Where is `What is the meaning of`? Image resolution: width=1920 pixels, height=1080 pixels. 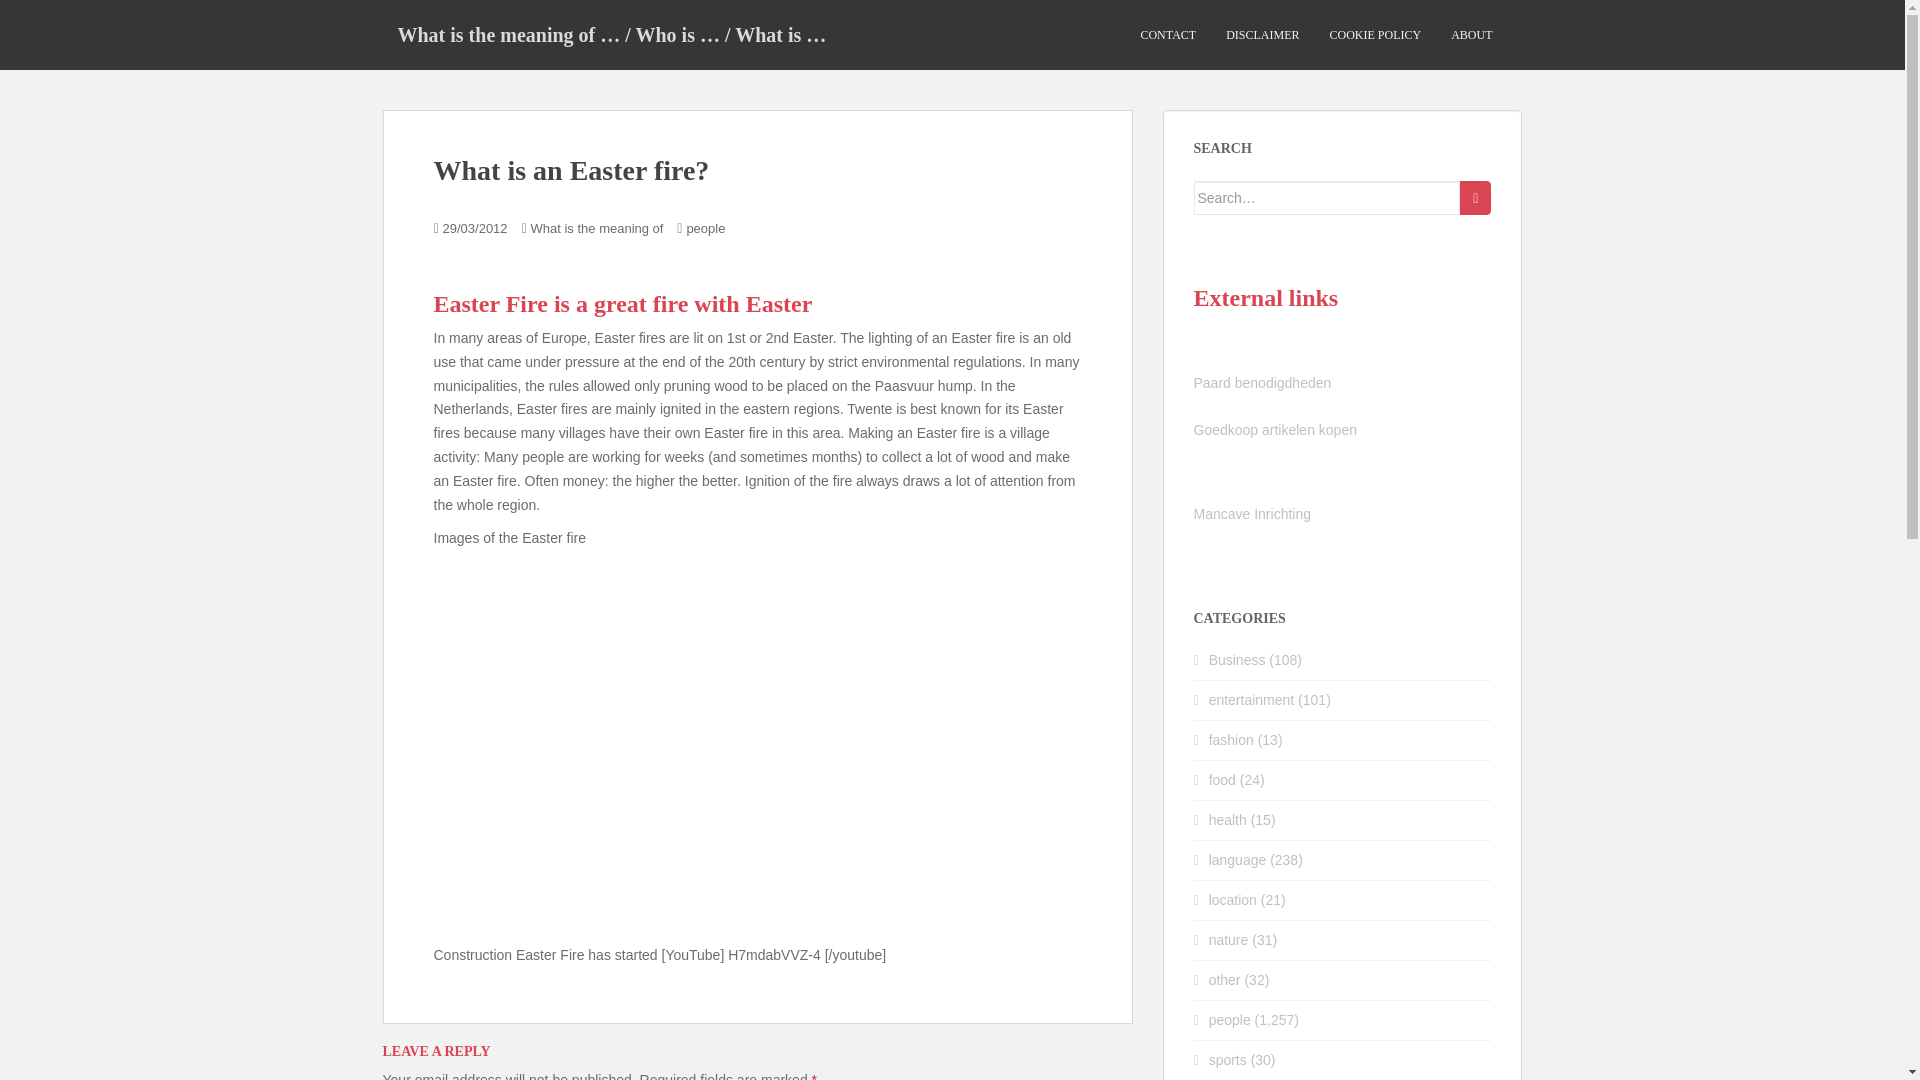 What is the meaning of is located at coordinates (596, 228).